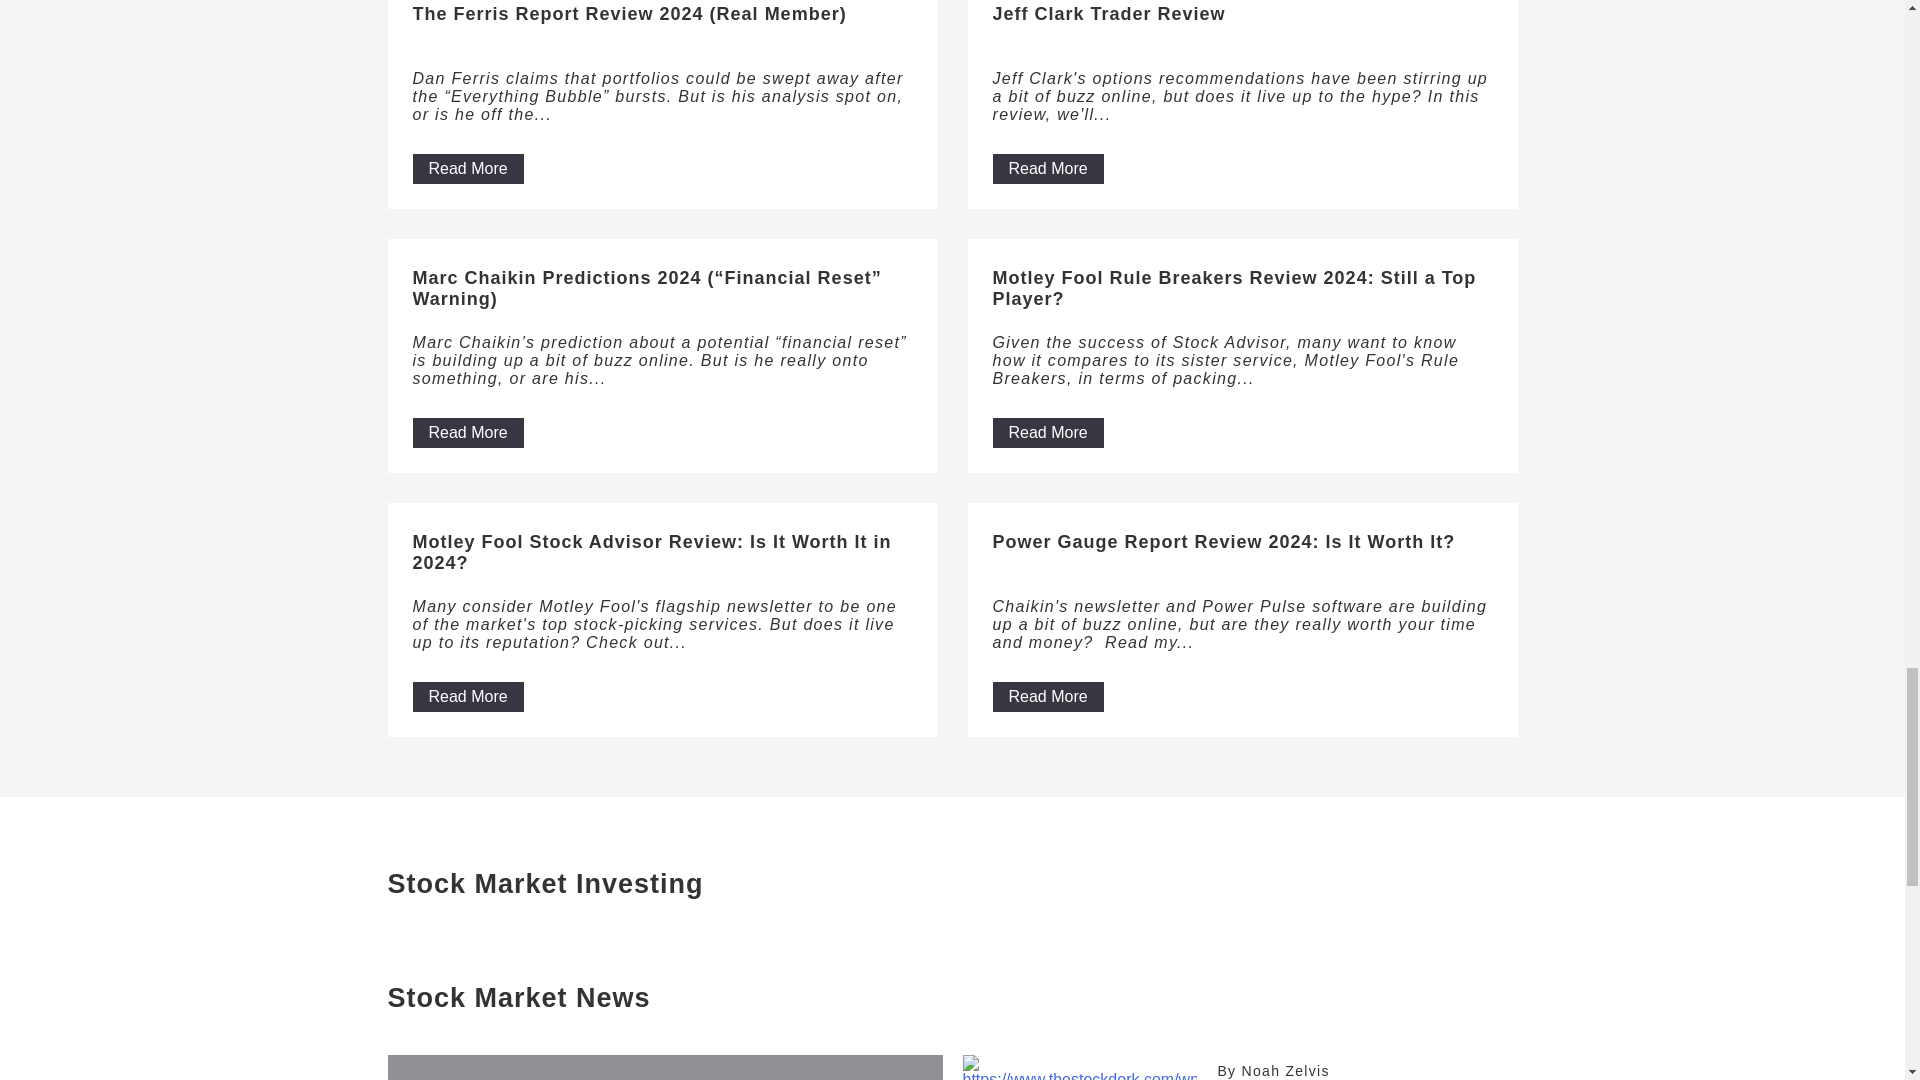 This screenshot has height=1080, width=1920. Describe the element at coordinates (467, 168) in the screenshot. I see `Read More` at that location.